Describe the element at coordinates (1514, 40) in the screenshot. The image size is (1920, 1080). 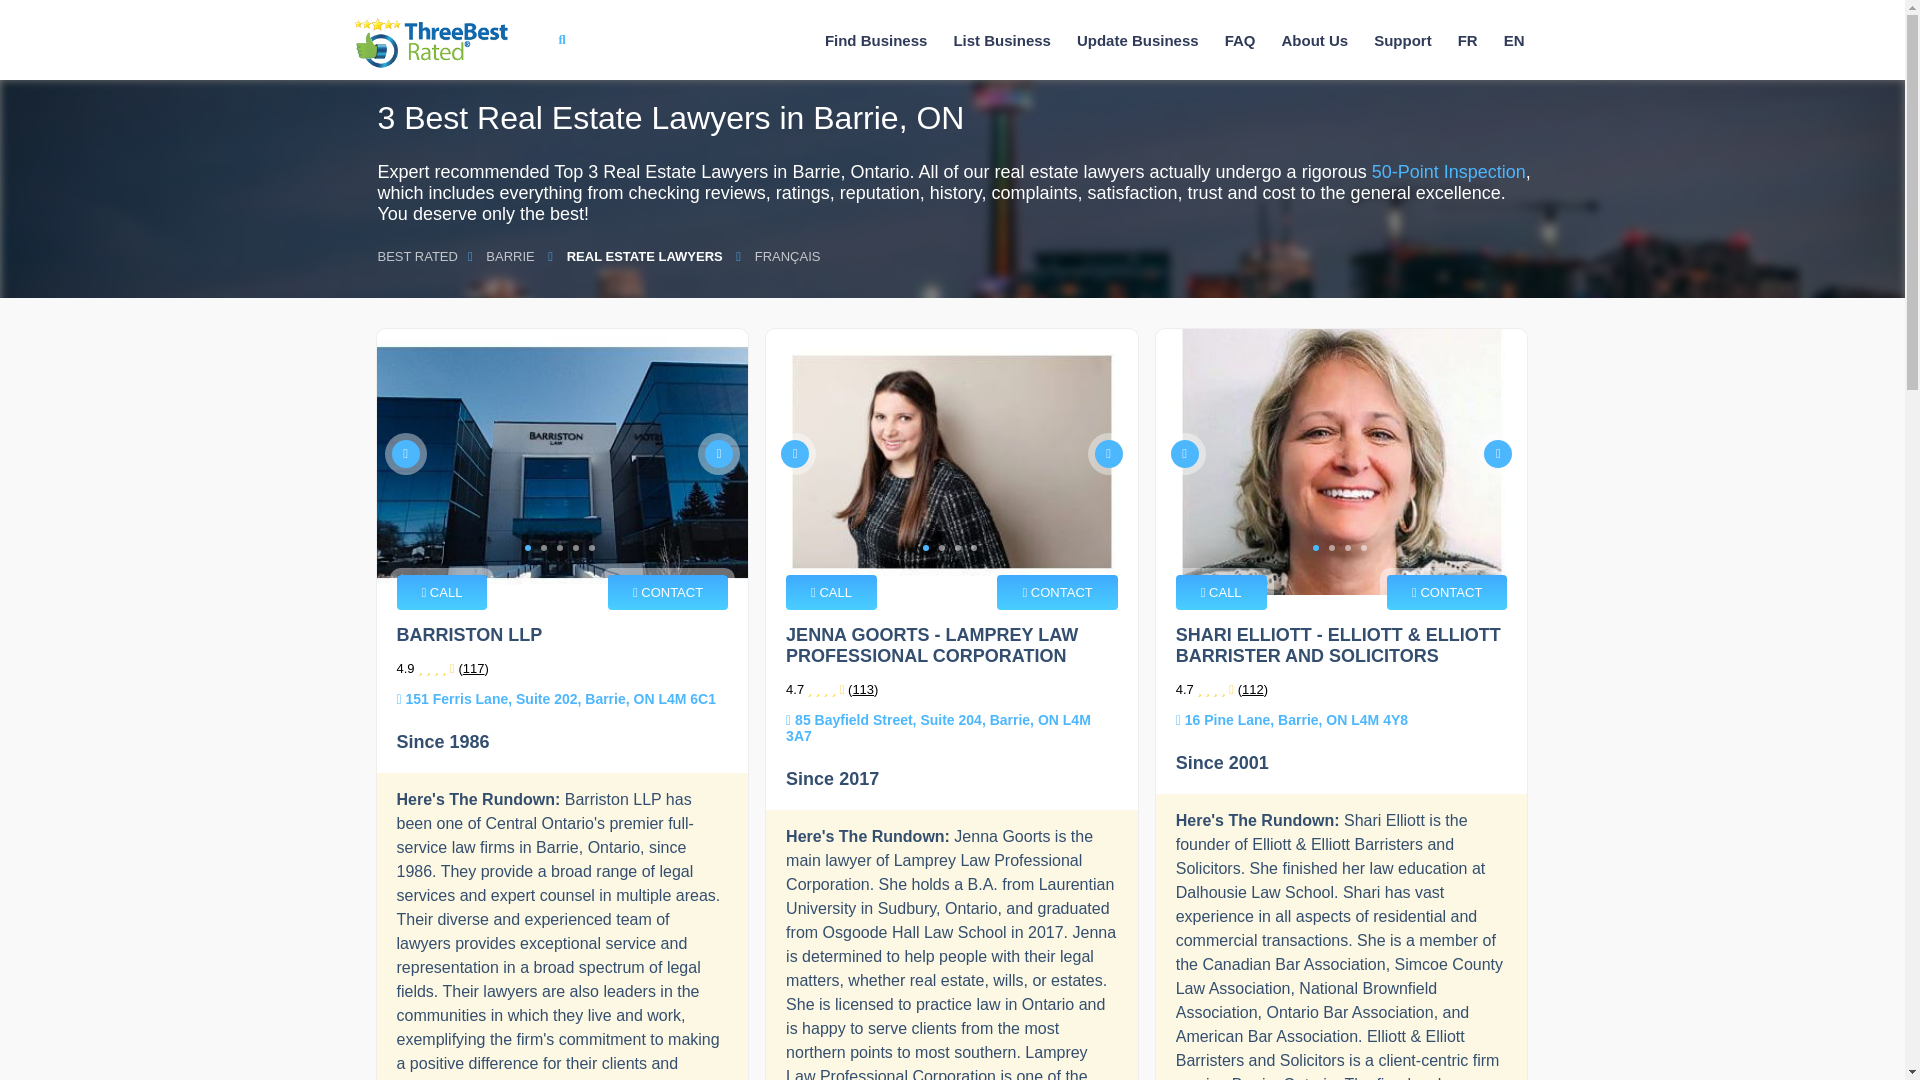
I see `ENGLISH` at that location.